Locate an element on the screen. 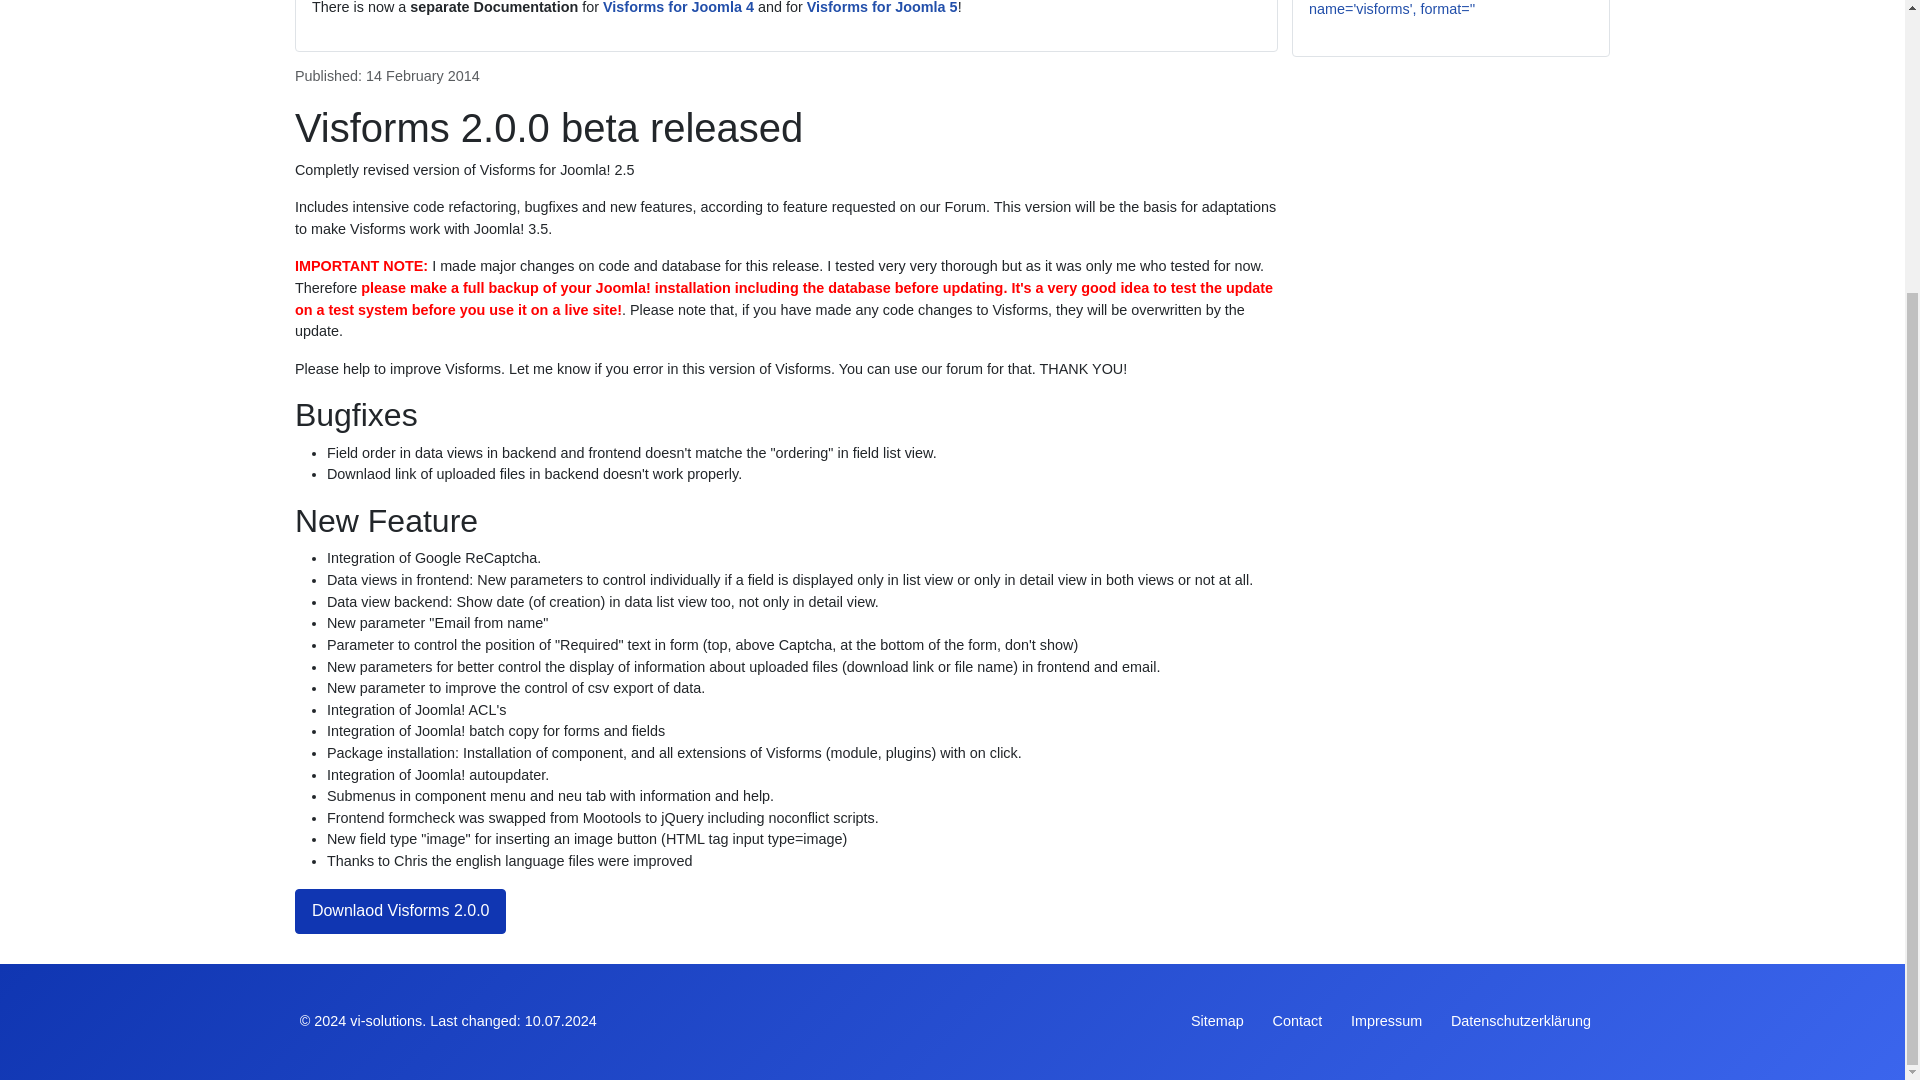 This screenshot has width=1920, height=1080. Documentation for Visforms on Joomla 5 is located at coordinates (882, 8).